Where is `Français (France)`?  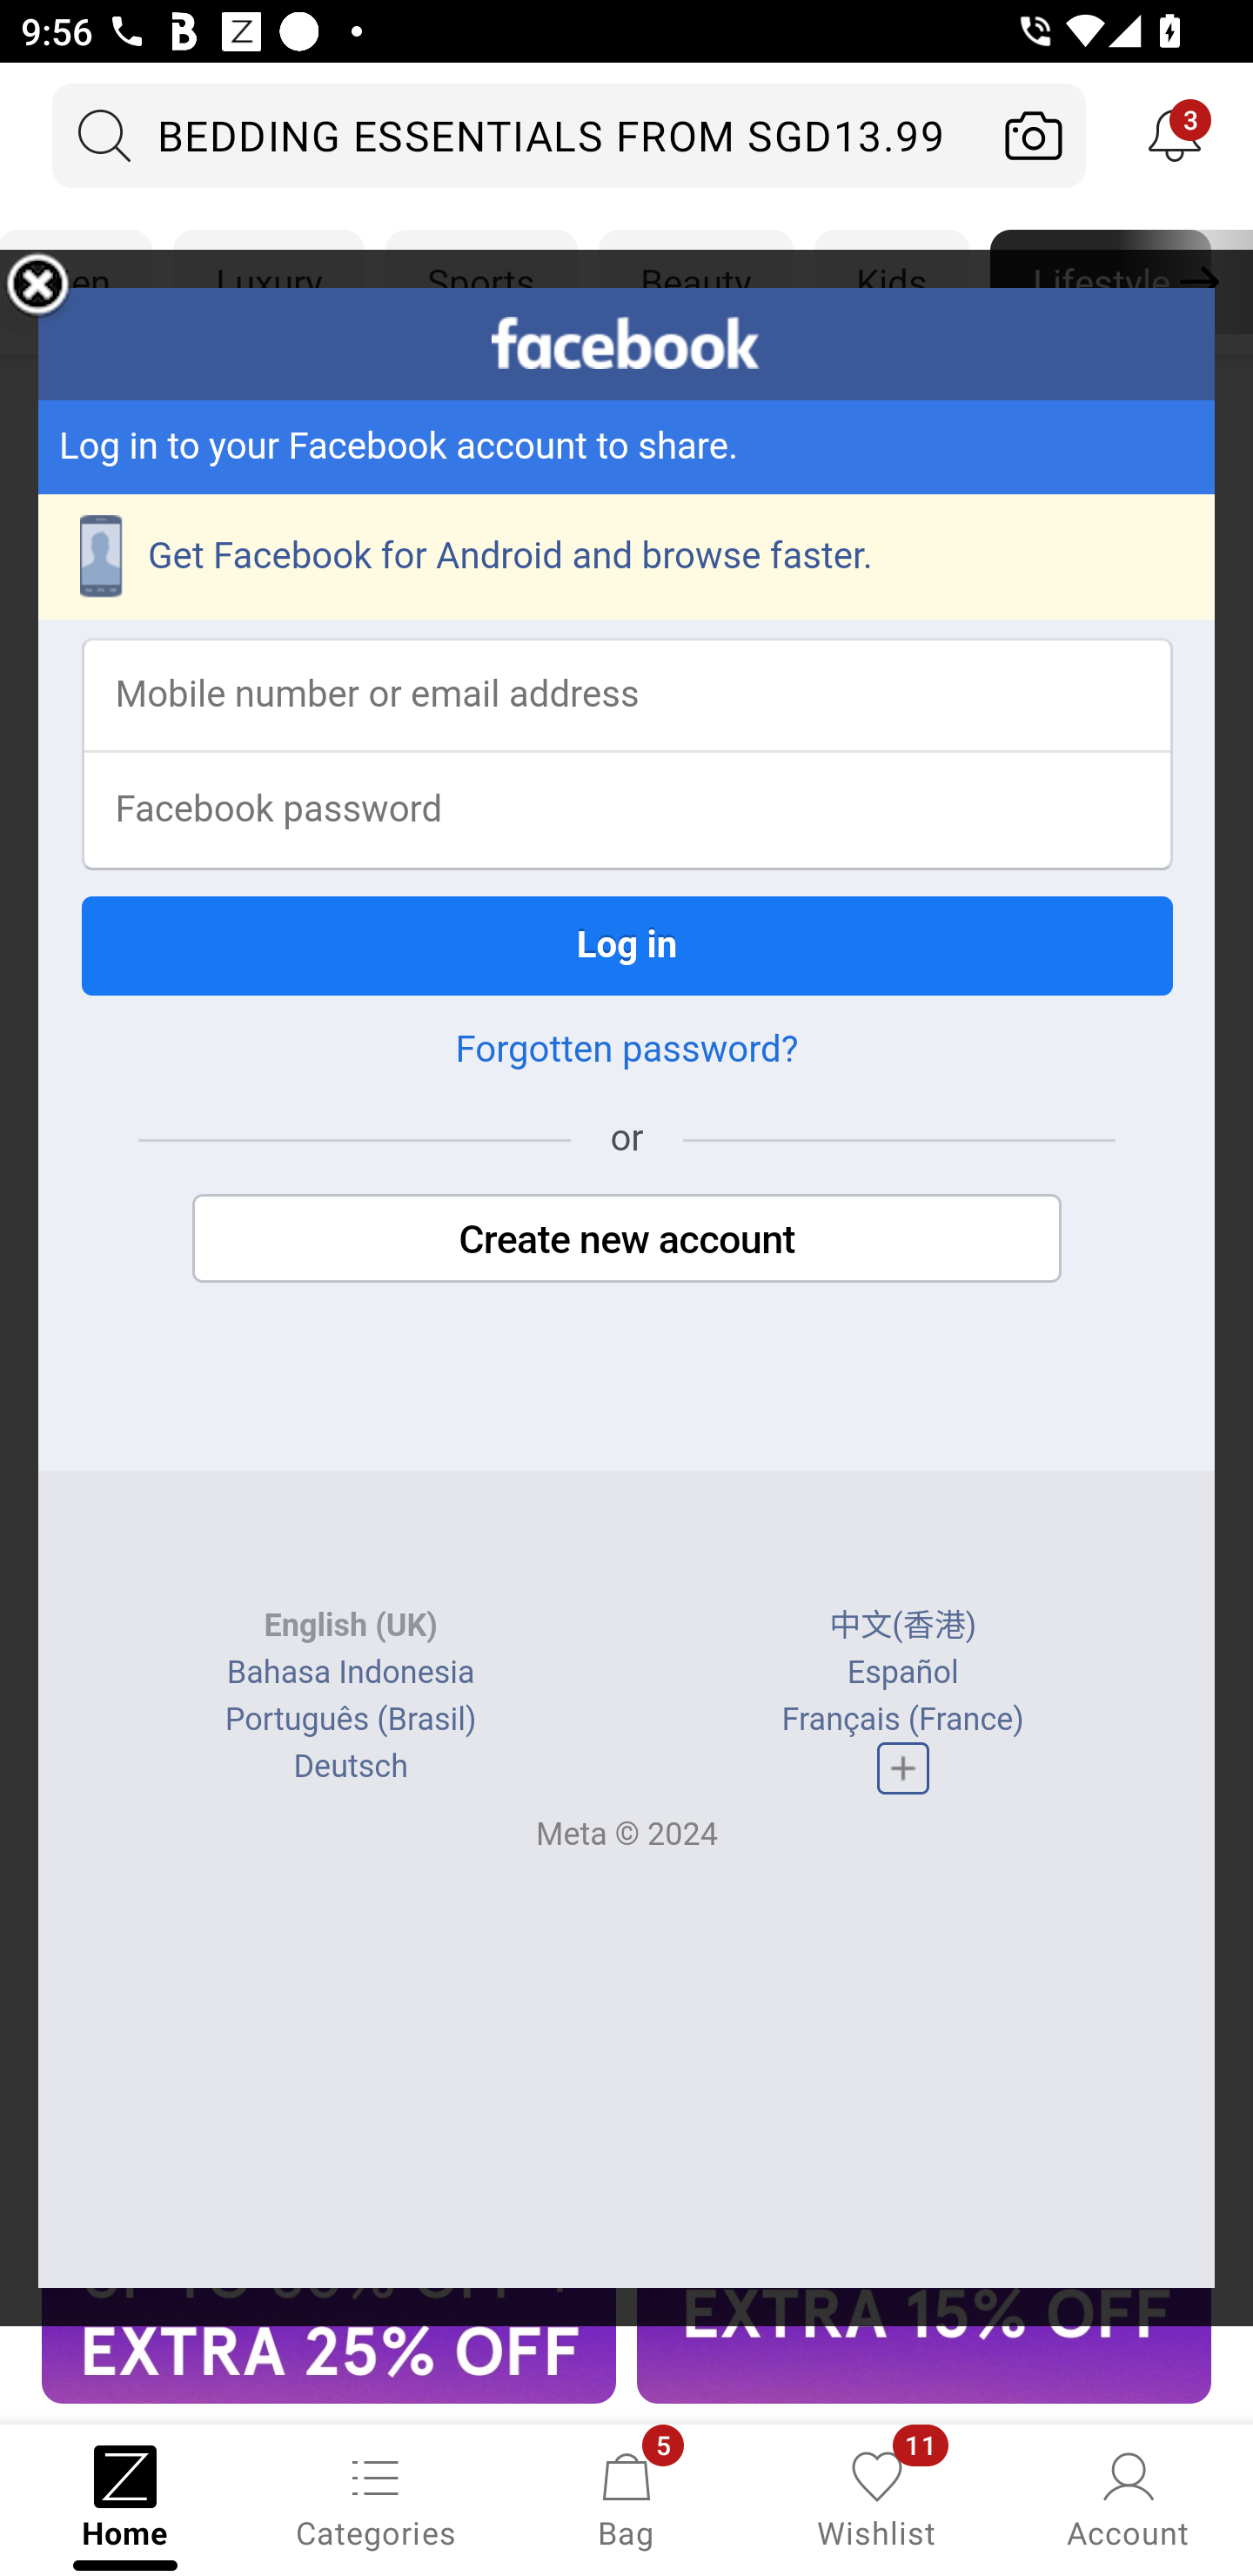
Français (France) is located at coordinates (901, 1720).